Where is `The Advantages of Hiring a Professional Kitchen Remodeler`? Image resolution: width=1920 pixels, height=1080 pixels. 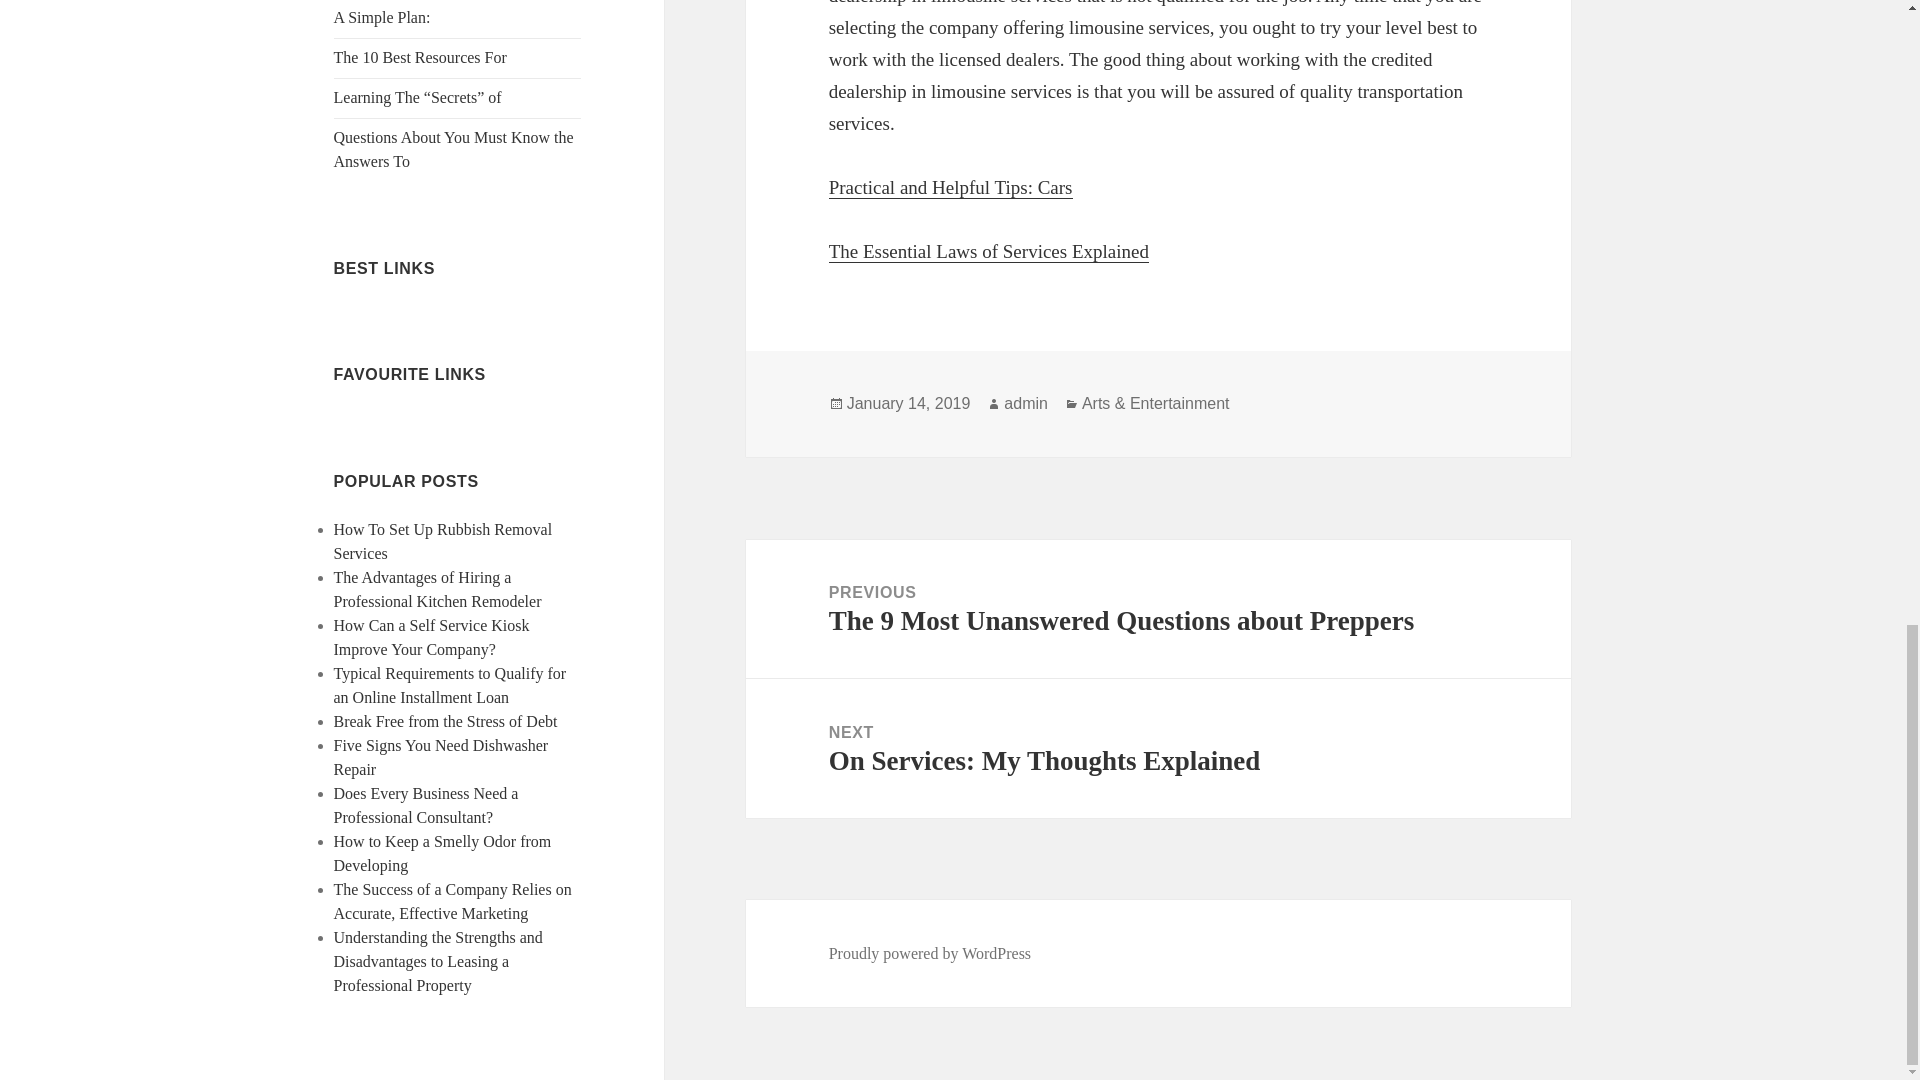 The Advantages of Hiring a Professional Kitchen Remodeler is located at coordinates (438, 590).